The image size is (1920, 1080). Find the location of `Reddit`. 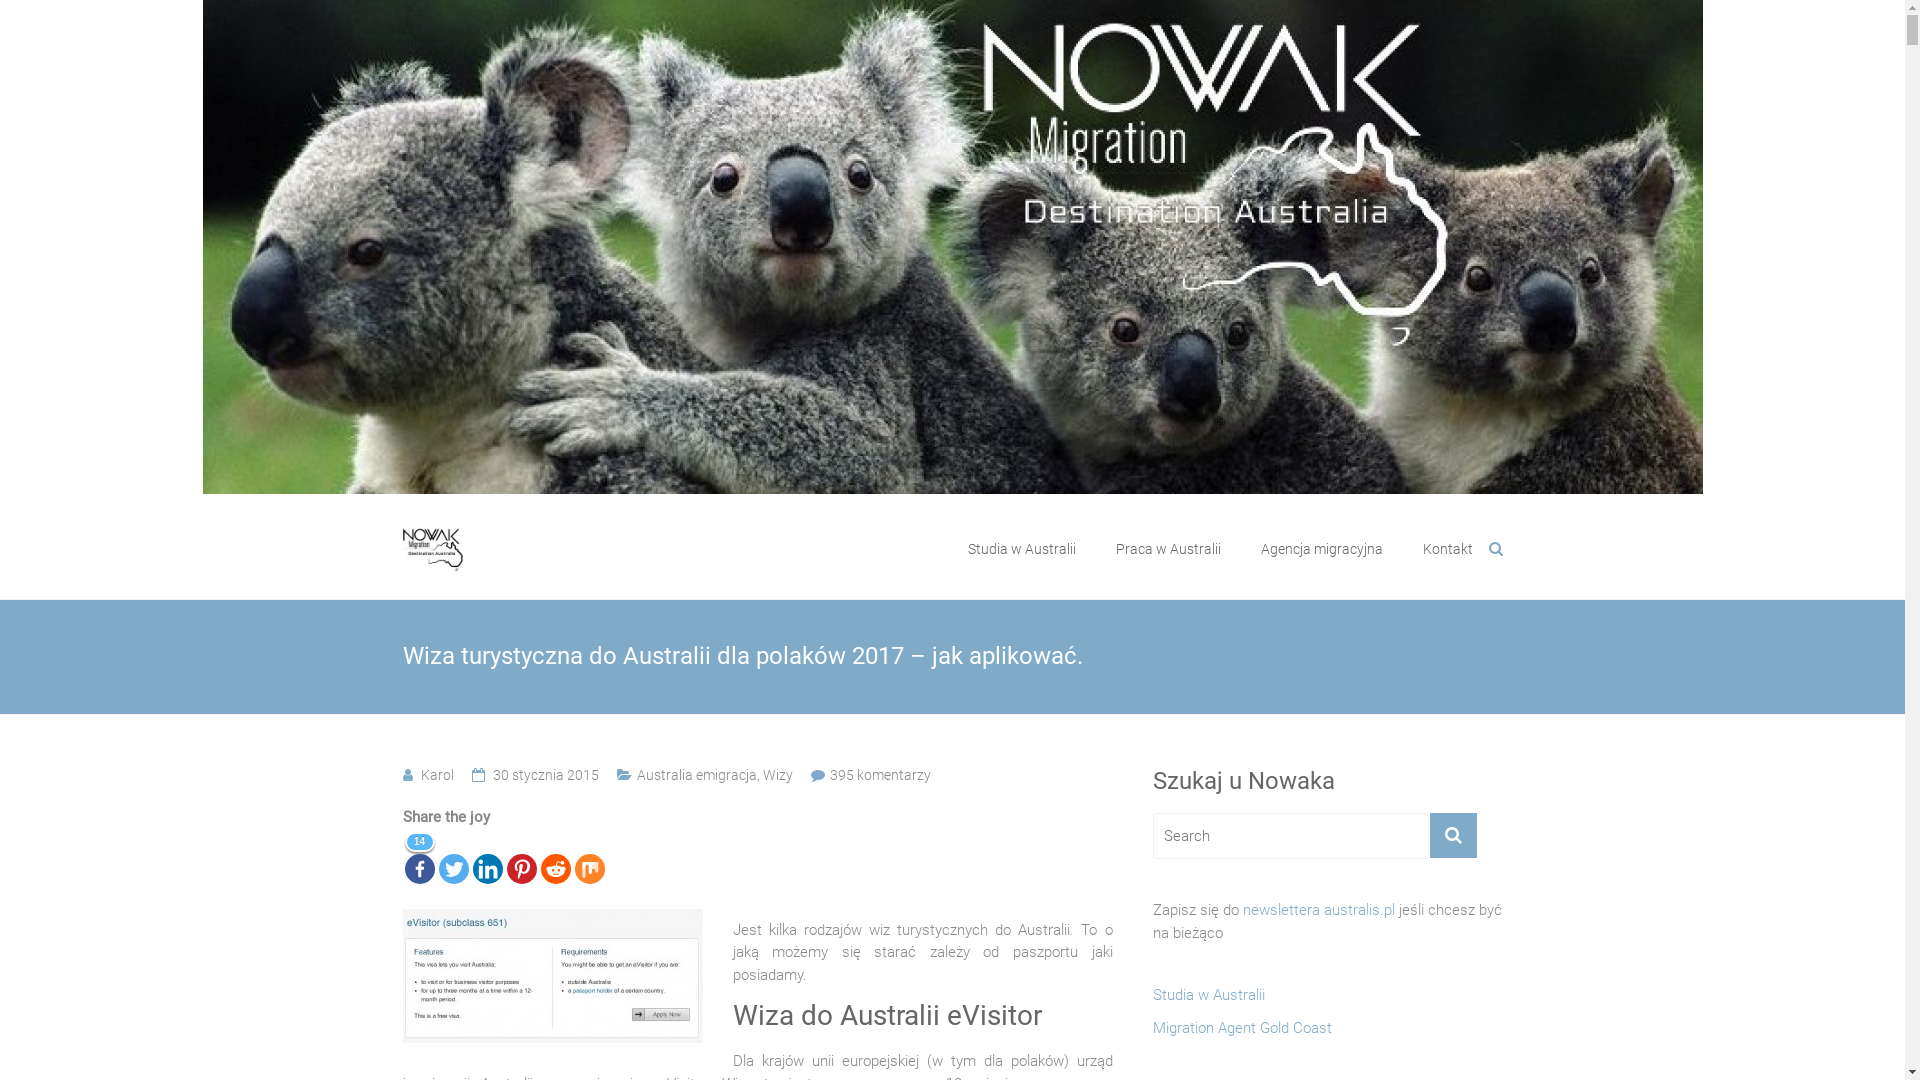

Reddit is located at coordinates (555, 857).